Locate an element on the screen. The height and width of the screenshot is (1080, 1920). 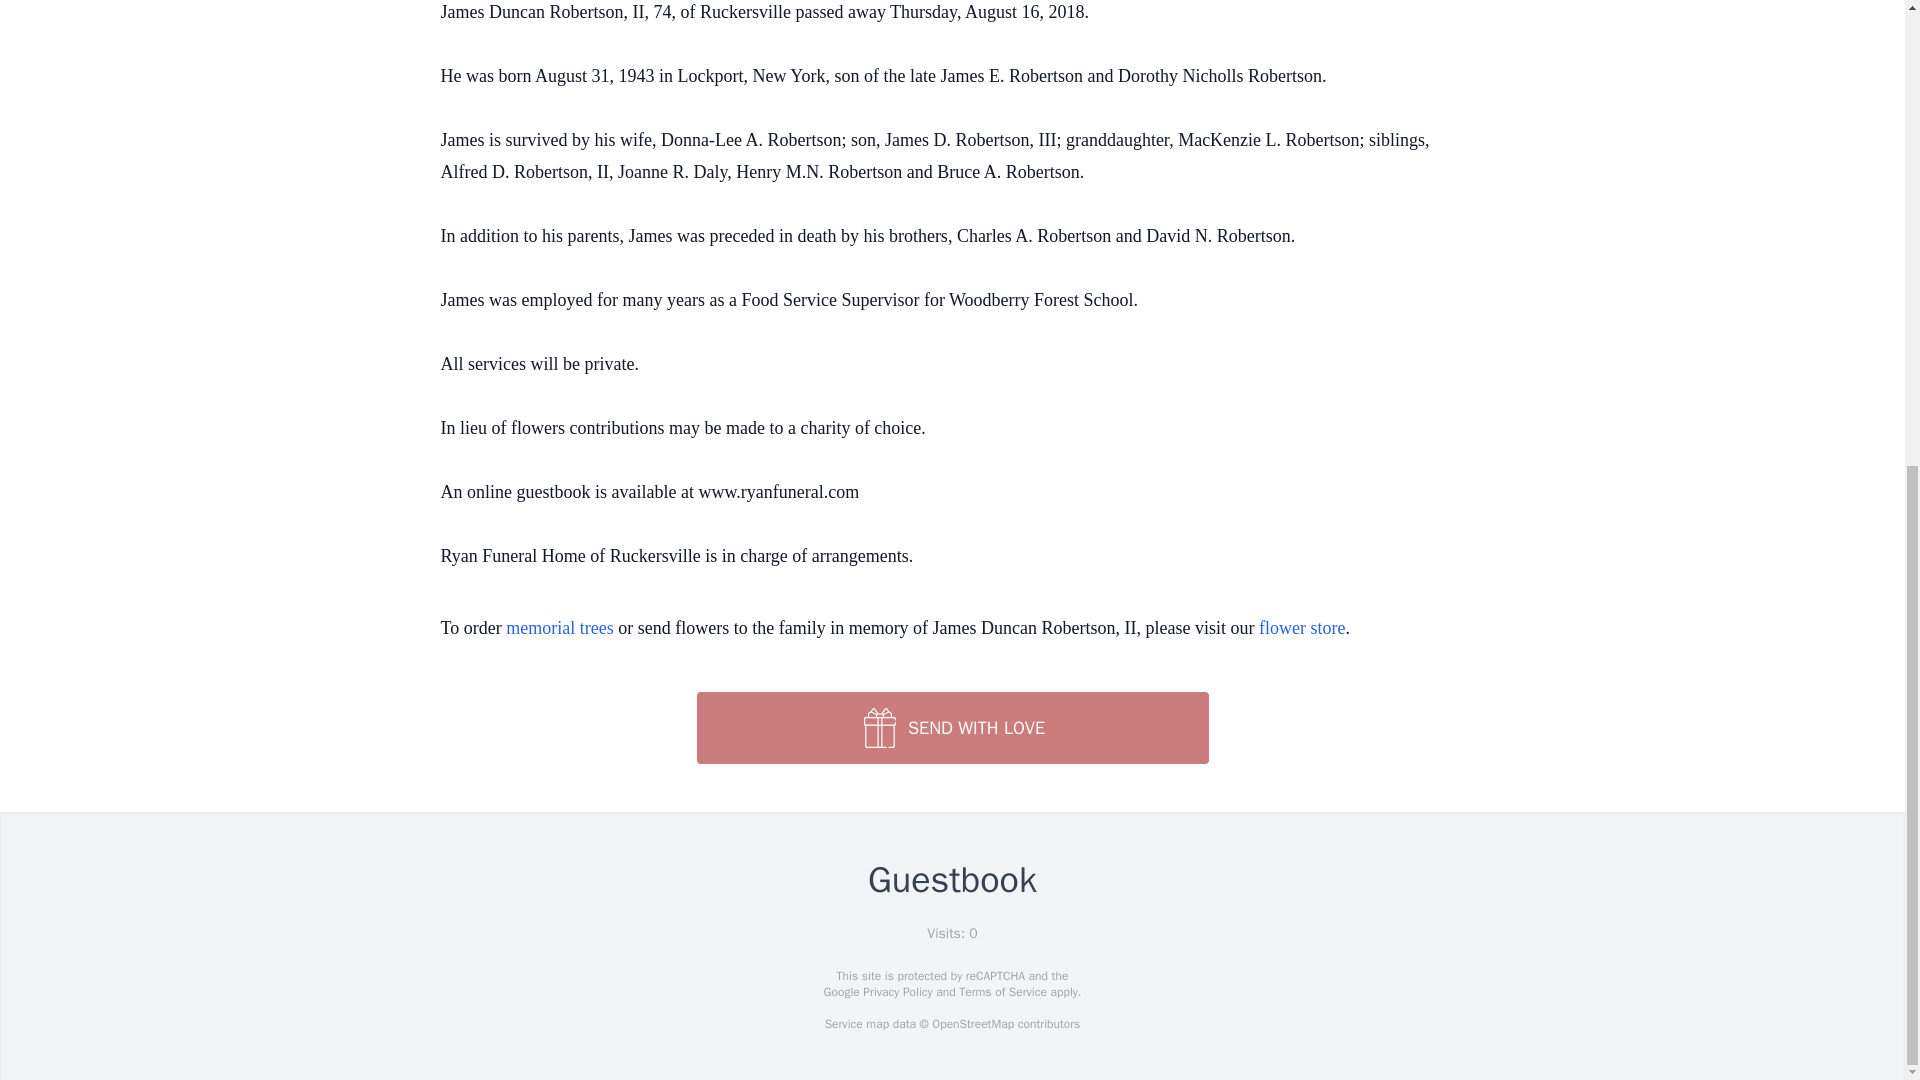
SEND WITH LOVE is located at coordinates (951, 728).